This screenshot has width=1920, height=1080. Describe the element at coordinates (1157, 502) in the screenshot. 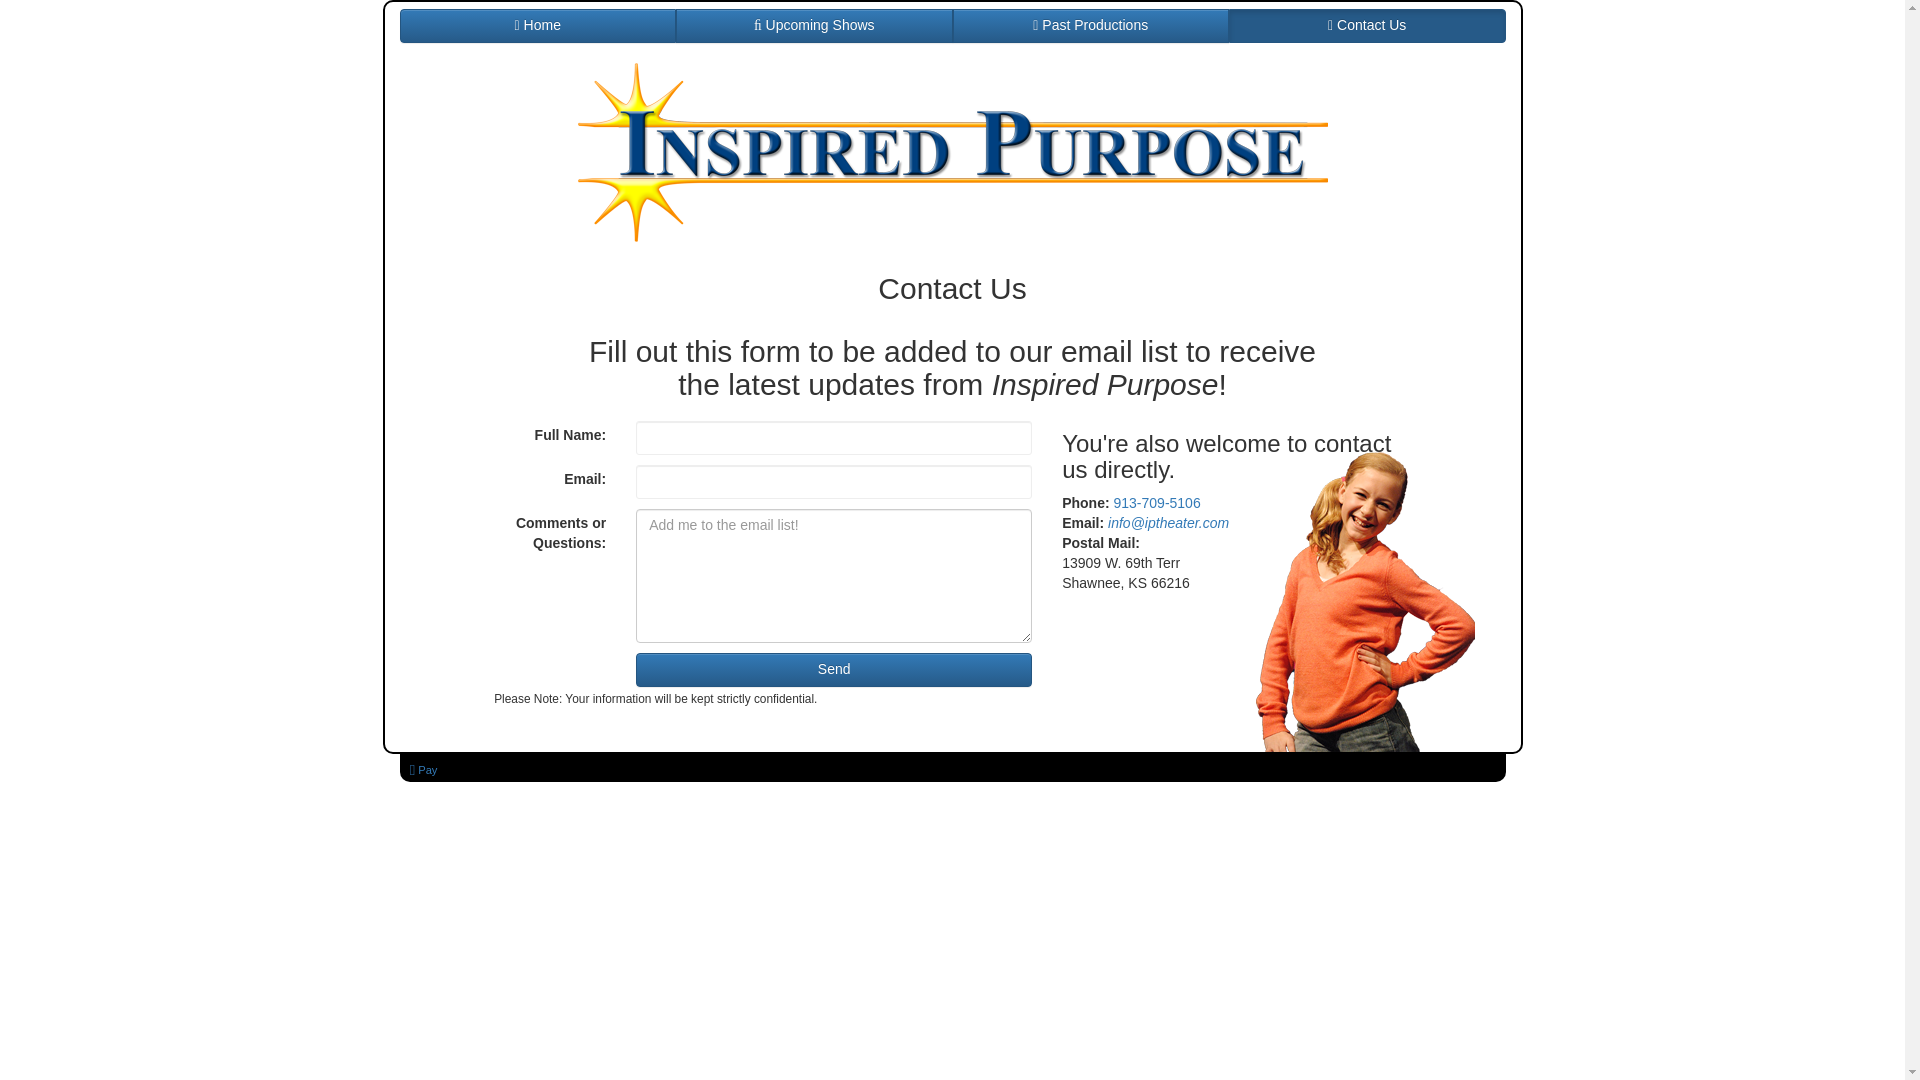

I see `913-709-5106` at that location.